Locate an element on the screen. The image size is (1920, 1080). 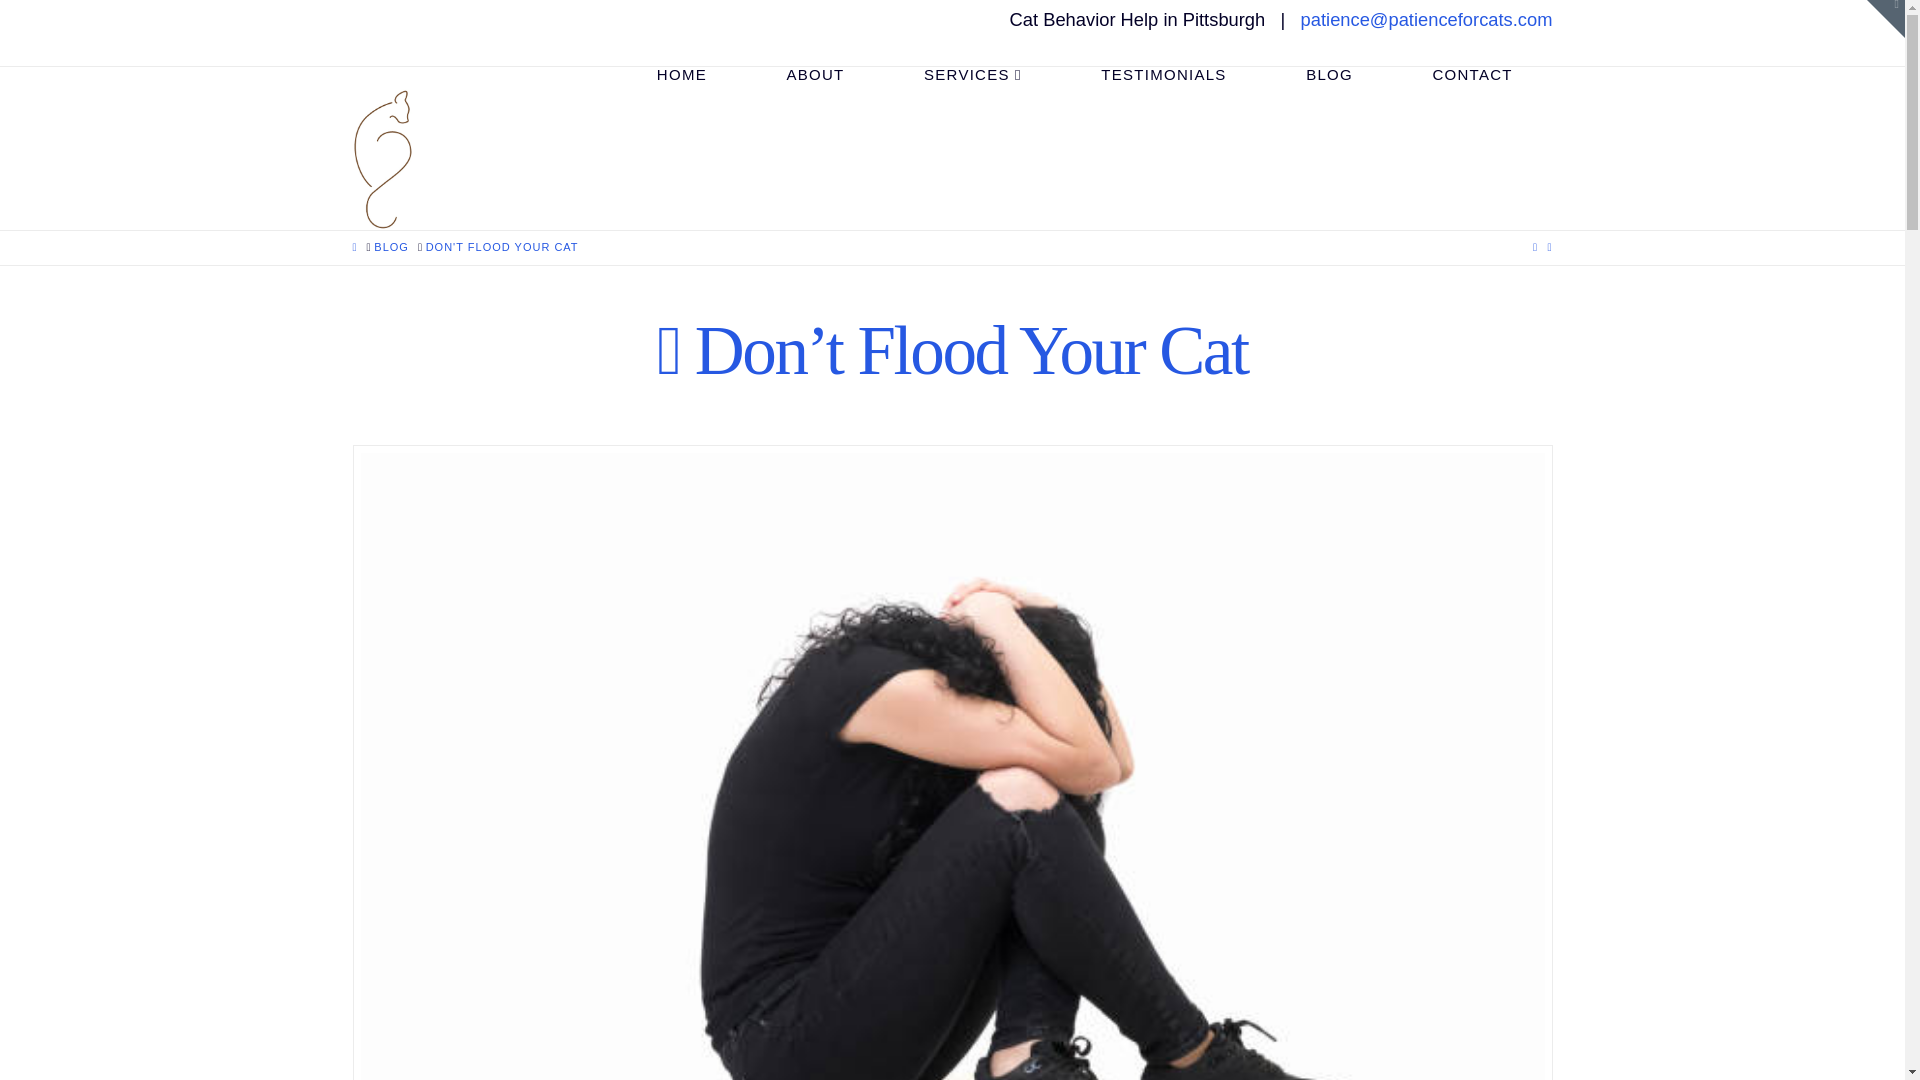
CONTACT is located at coordinates (1473, 111).